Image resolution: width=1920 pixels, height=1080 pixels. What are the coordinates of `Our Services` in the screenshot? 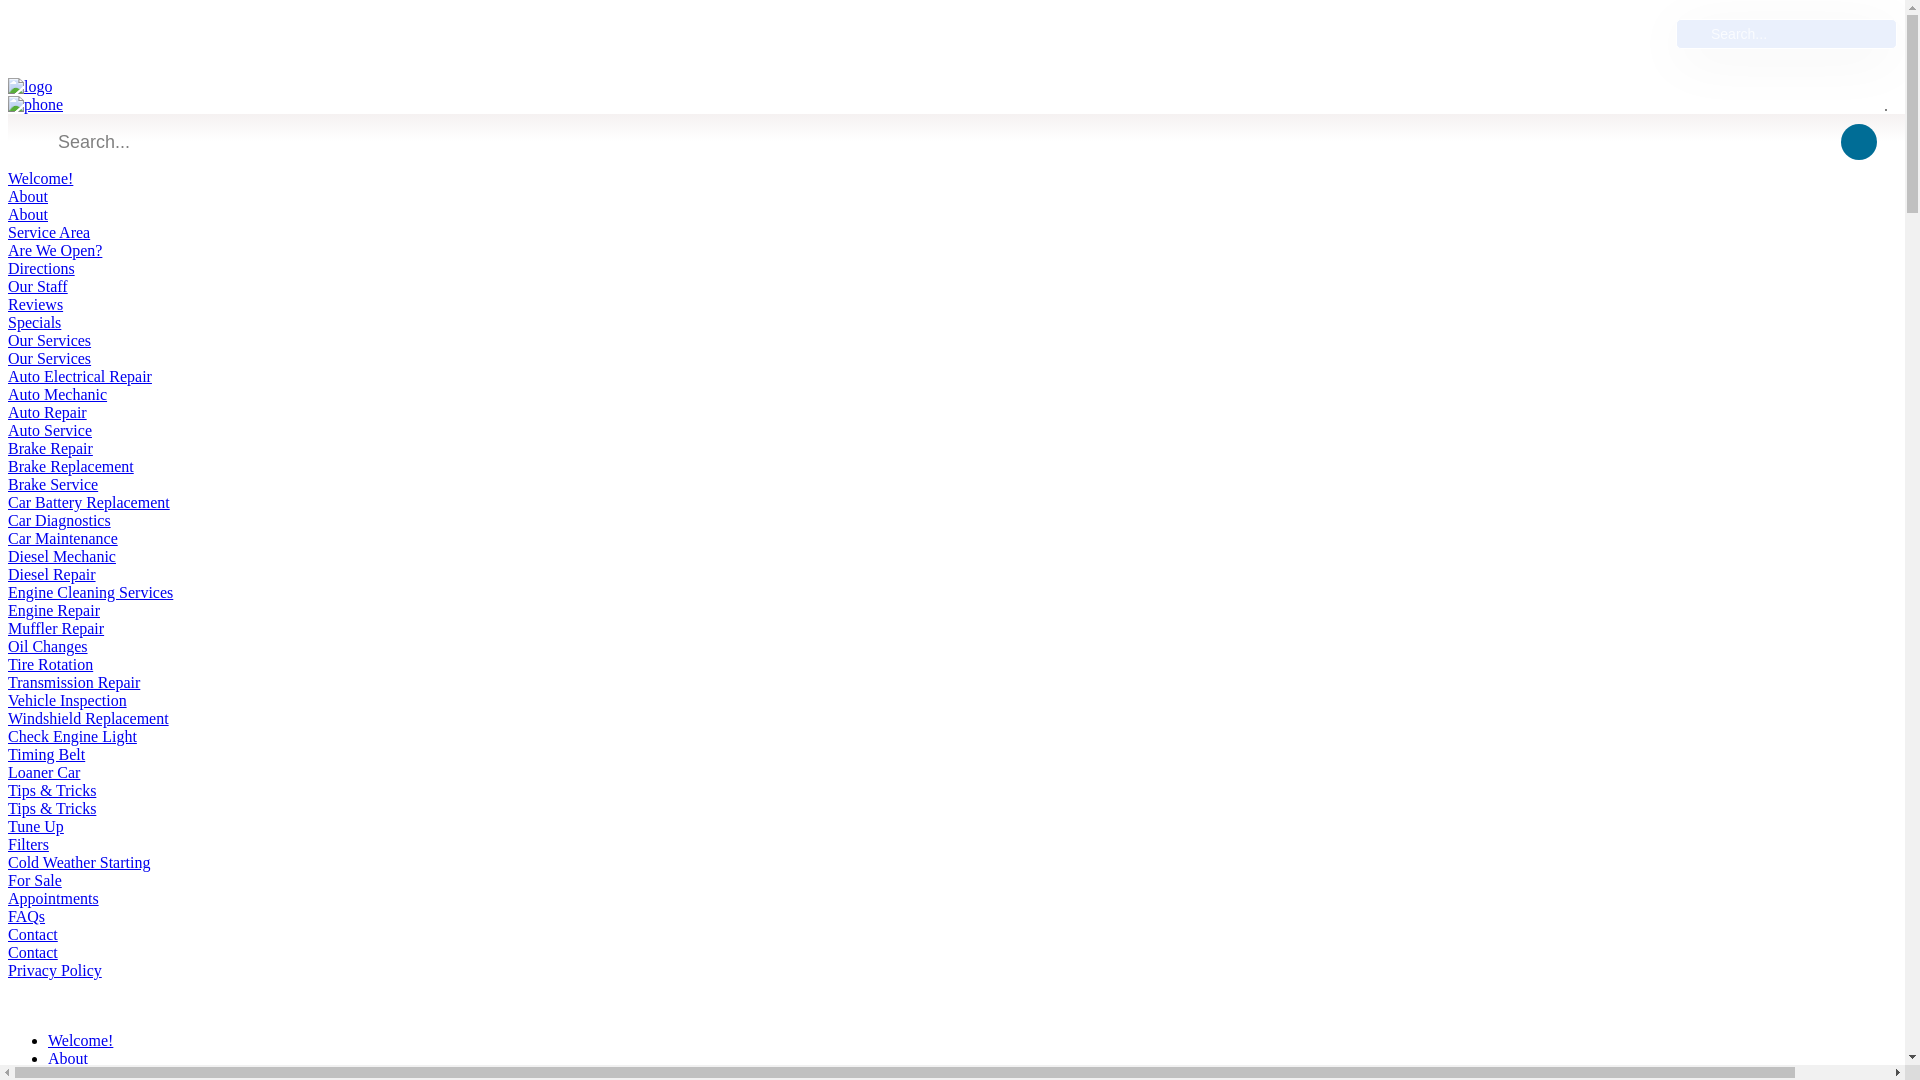 It's located at (48, 358).